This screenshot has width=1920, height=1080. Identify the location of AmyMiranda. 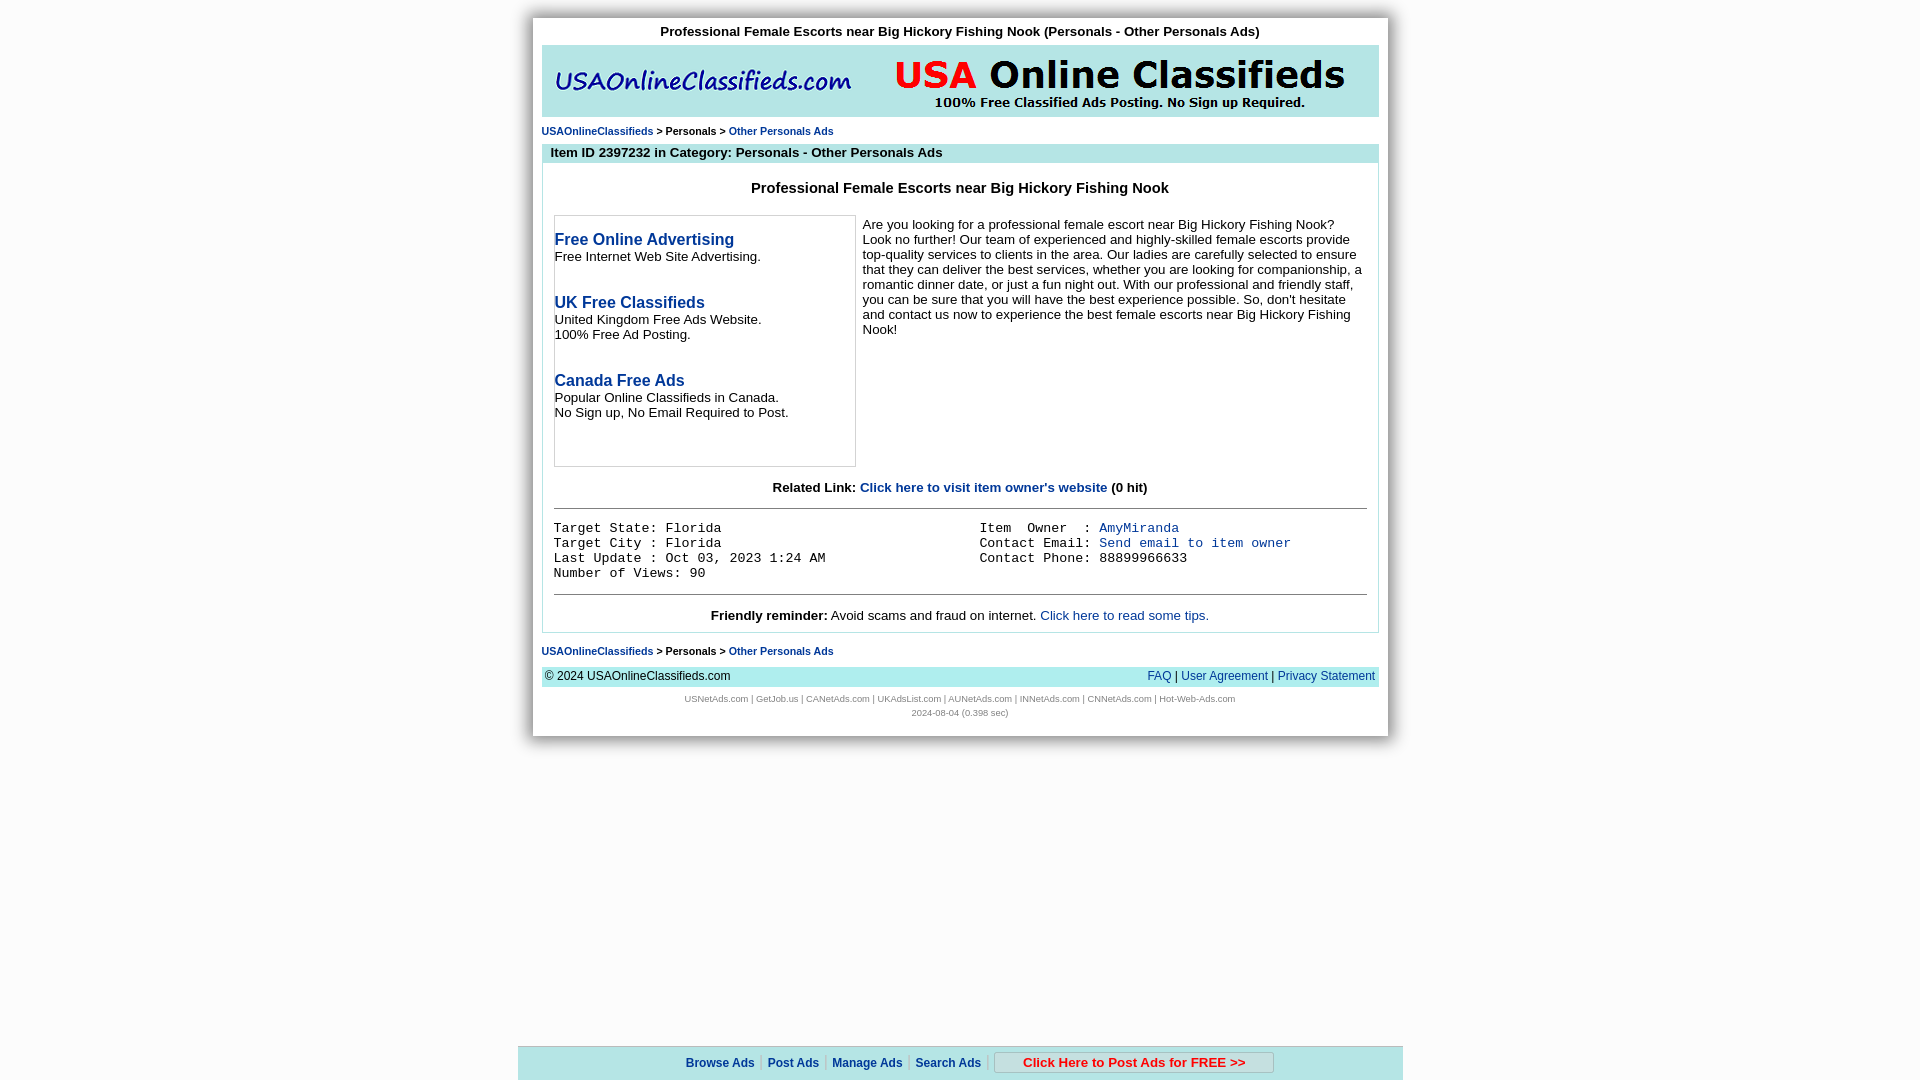
(1138, 528).